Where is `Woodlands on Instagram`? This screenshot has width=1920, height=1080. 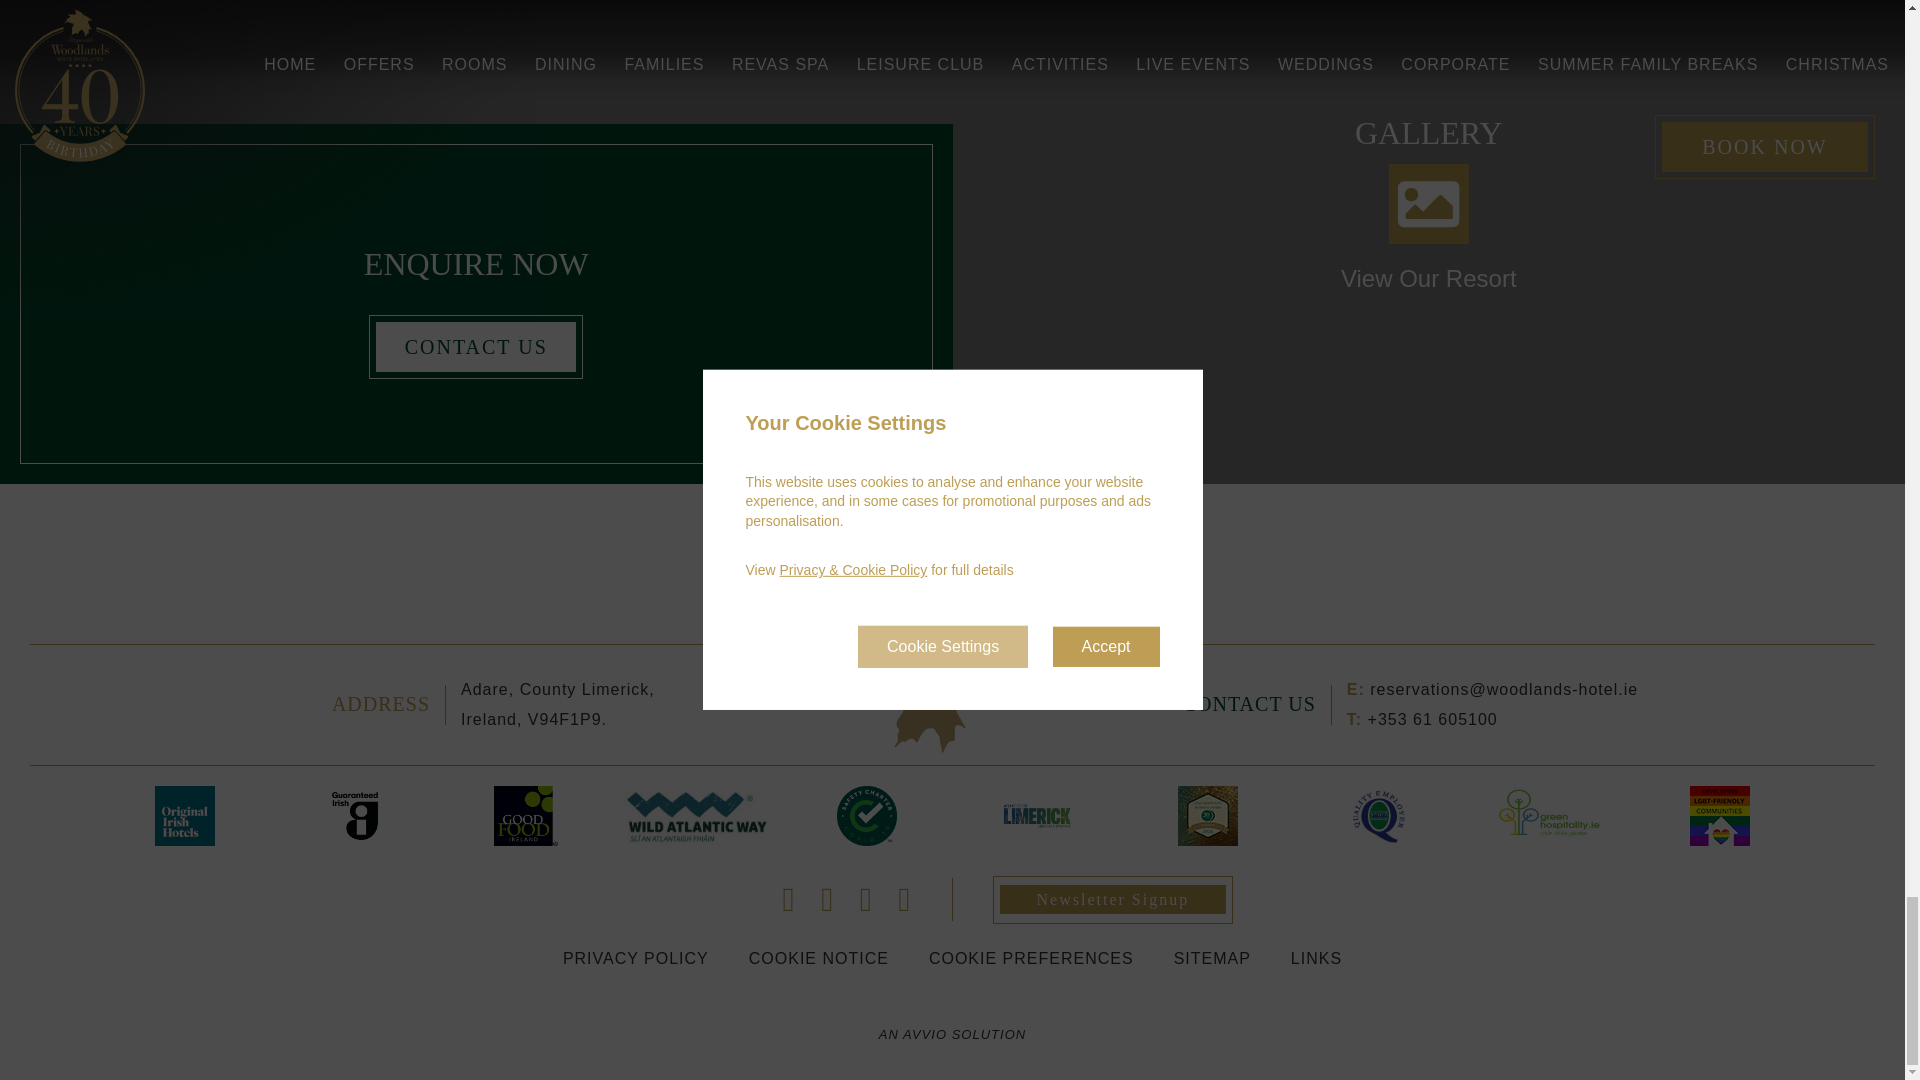
Woodlands on Instagram is located at coordinates (866, 900).